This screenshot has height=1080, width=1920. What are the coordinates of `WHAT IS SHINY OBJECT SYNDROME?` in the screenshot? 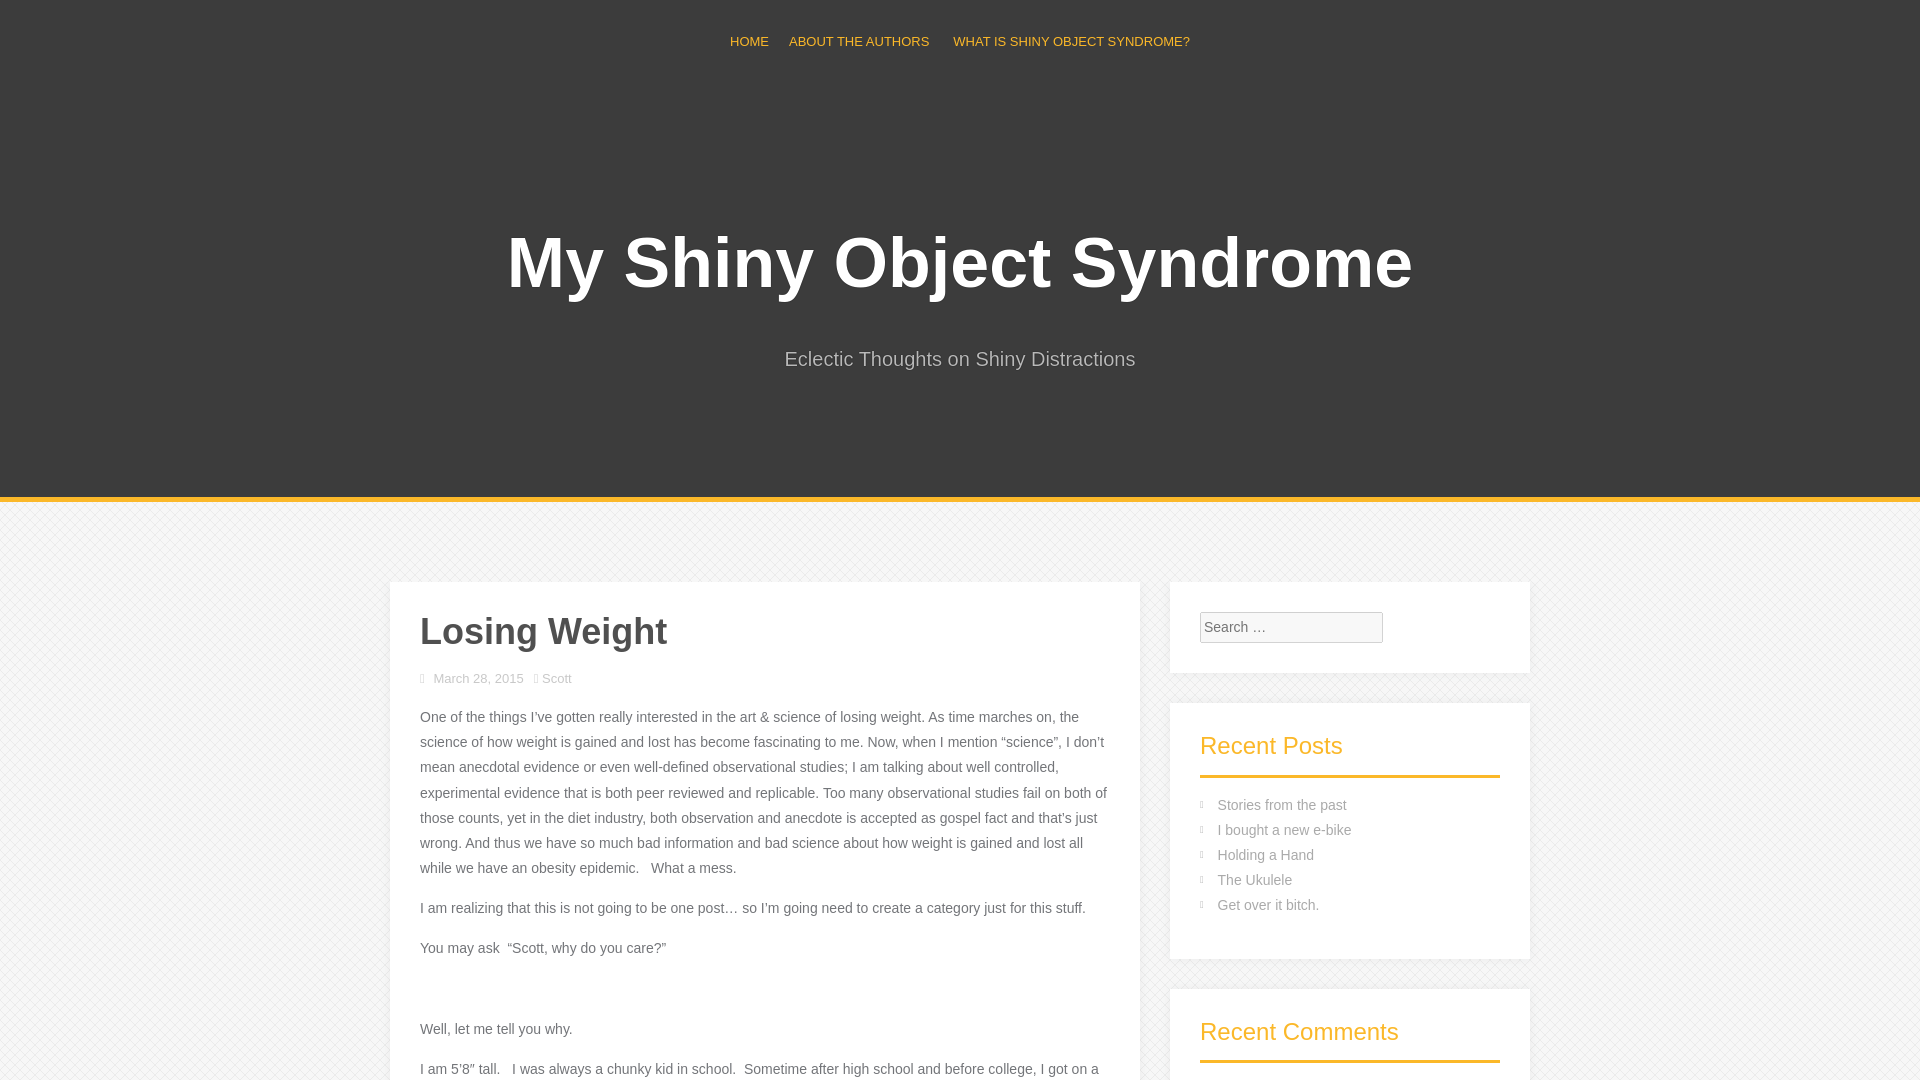 It's located at (1071, 41).